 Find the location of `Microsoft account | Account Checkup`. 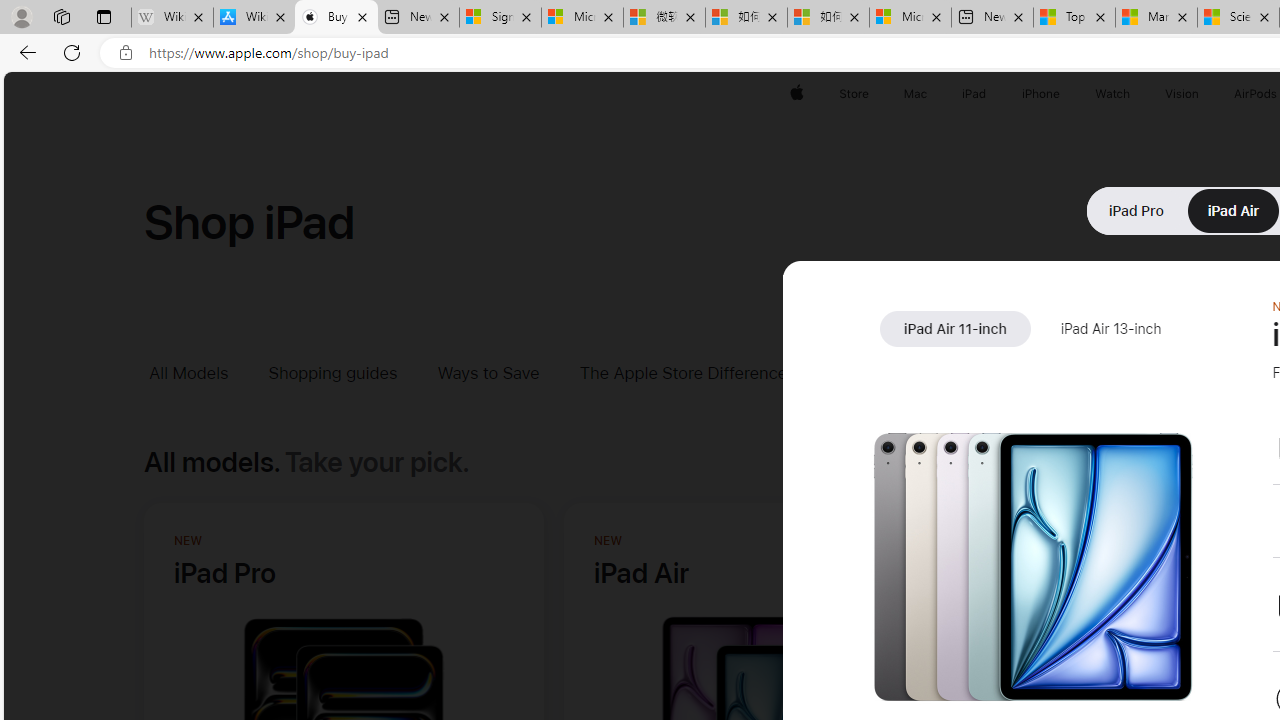

Microsoft account | Account Checkup is located at coordinates (910, 18).